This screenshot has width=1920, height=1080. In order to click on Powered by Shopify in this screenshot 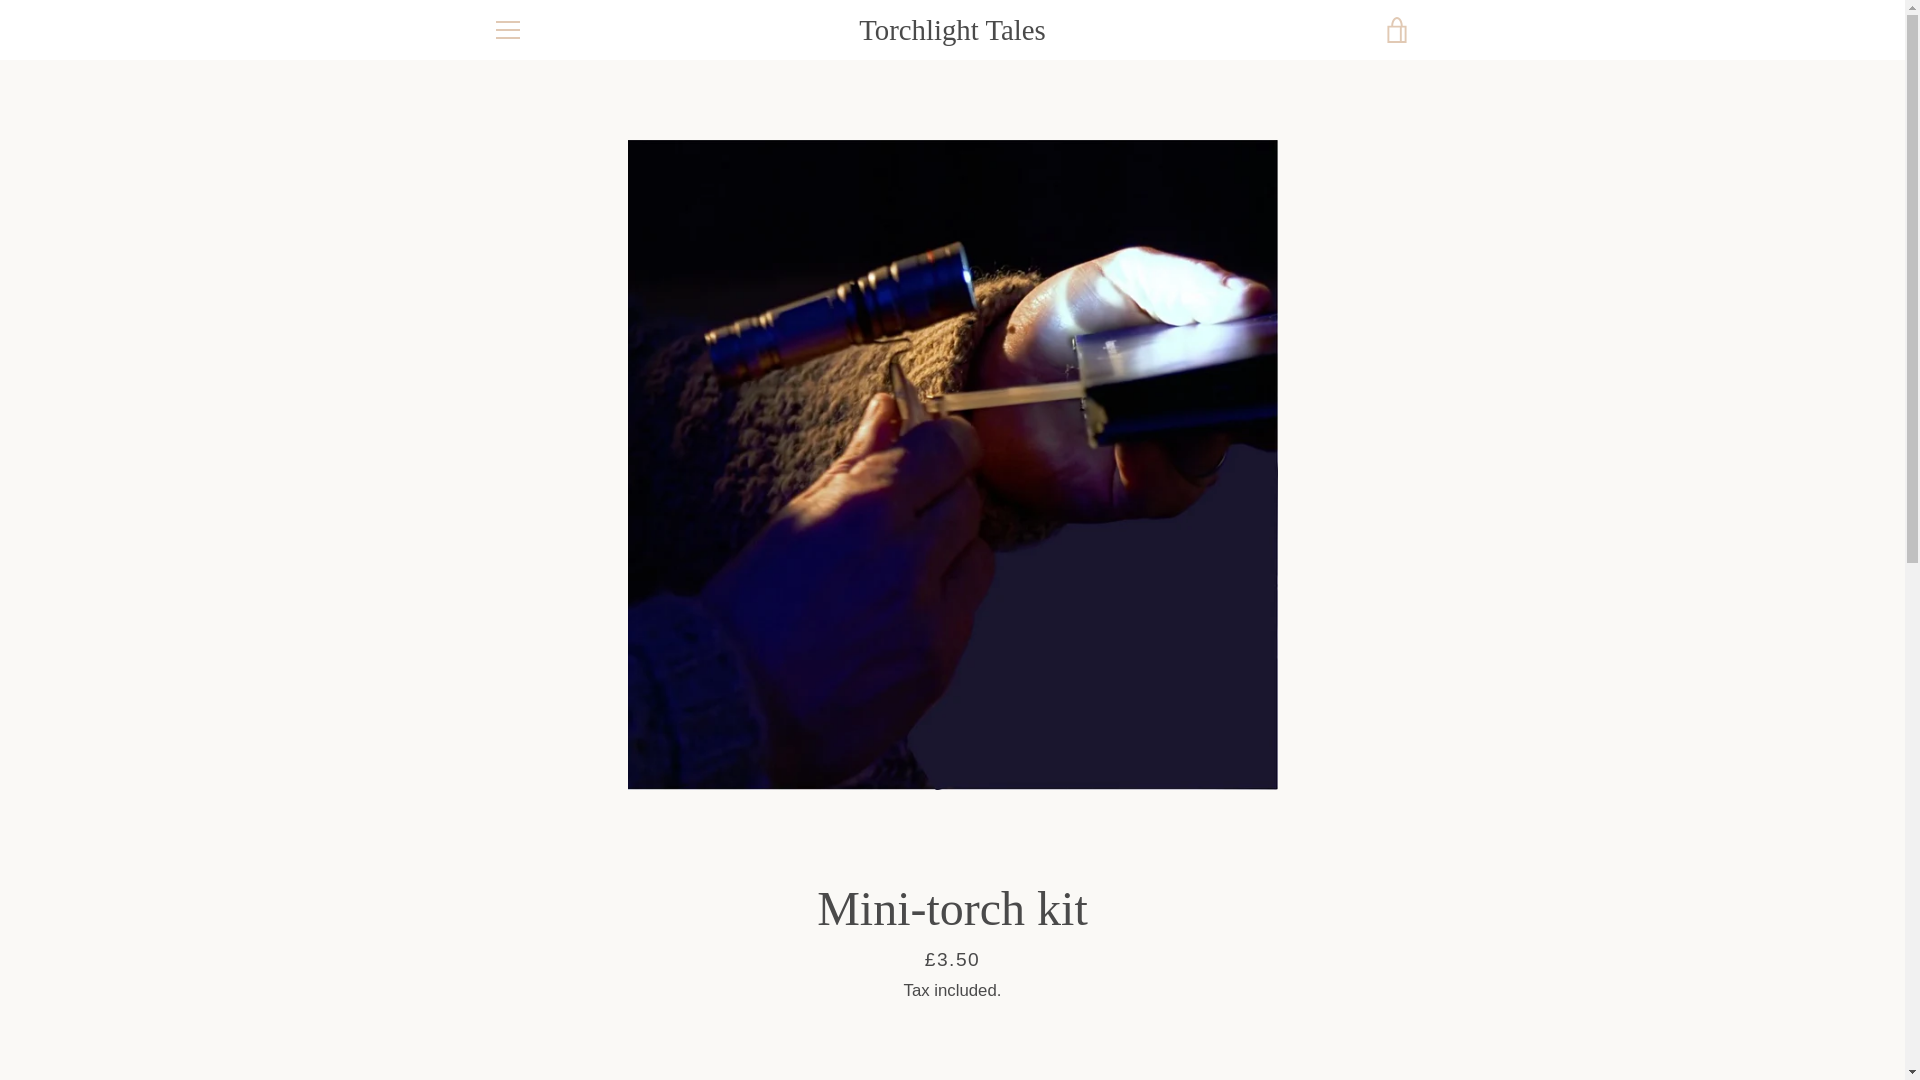, I will do `click(1011, 1010)`.